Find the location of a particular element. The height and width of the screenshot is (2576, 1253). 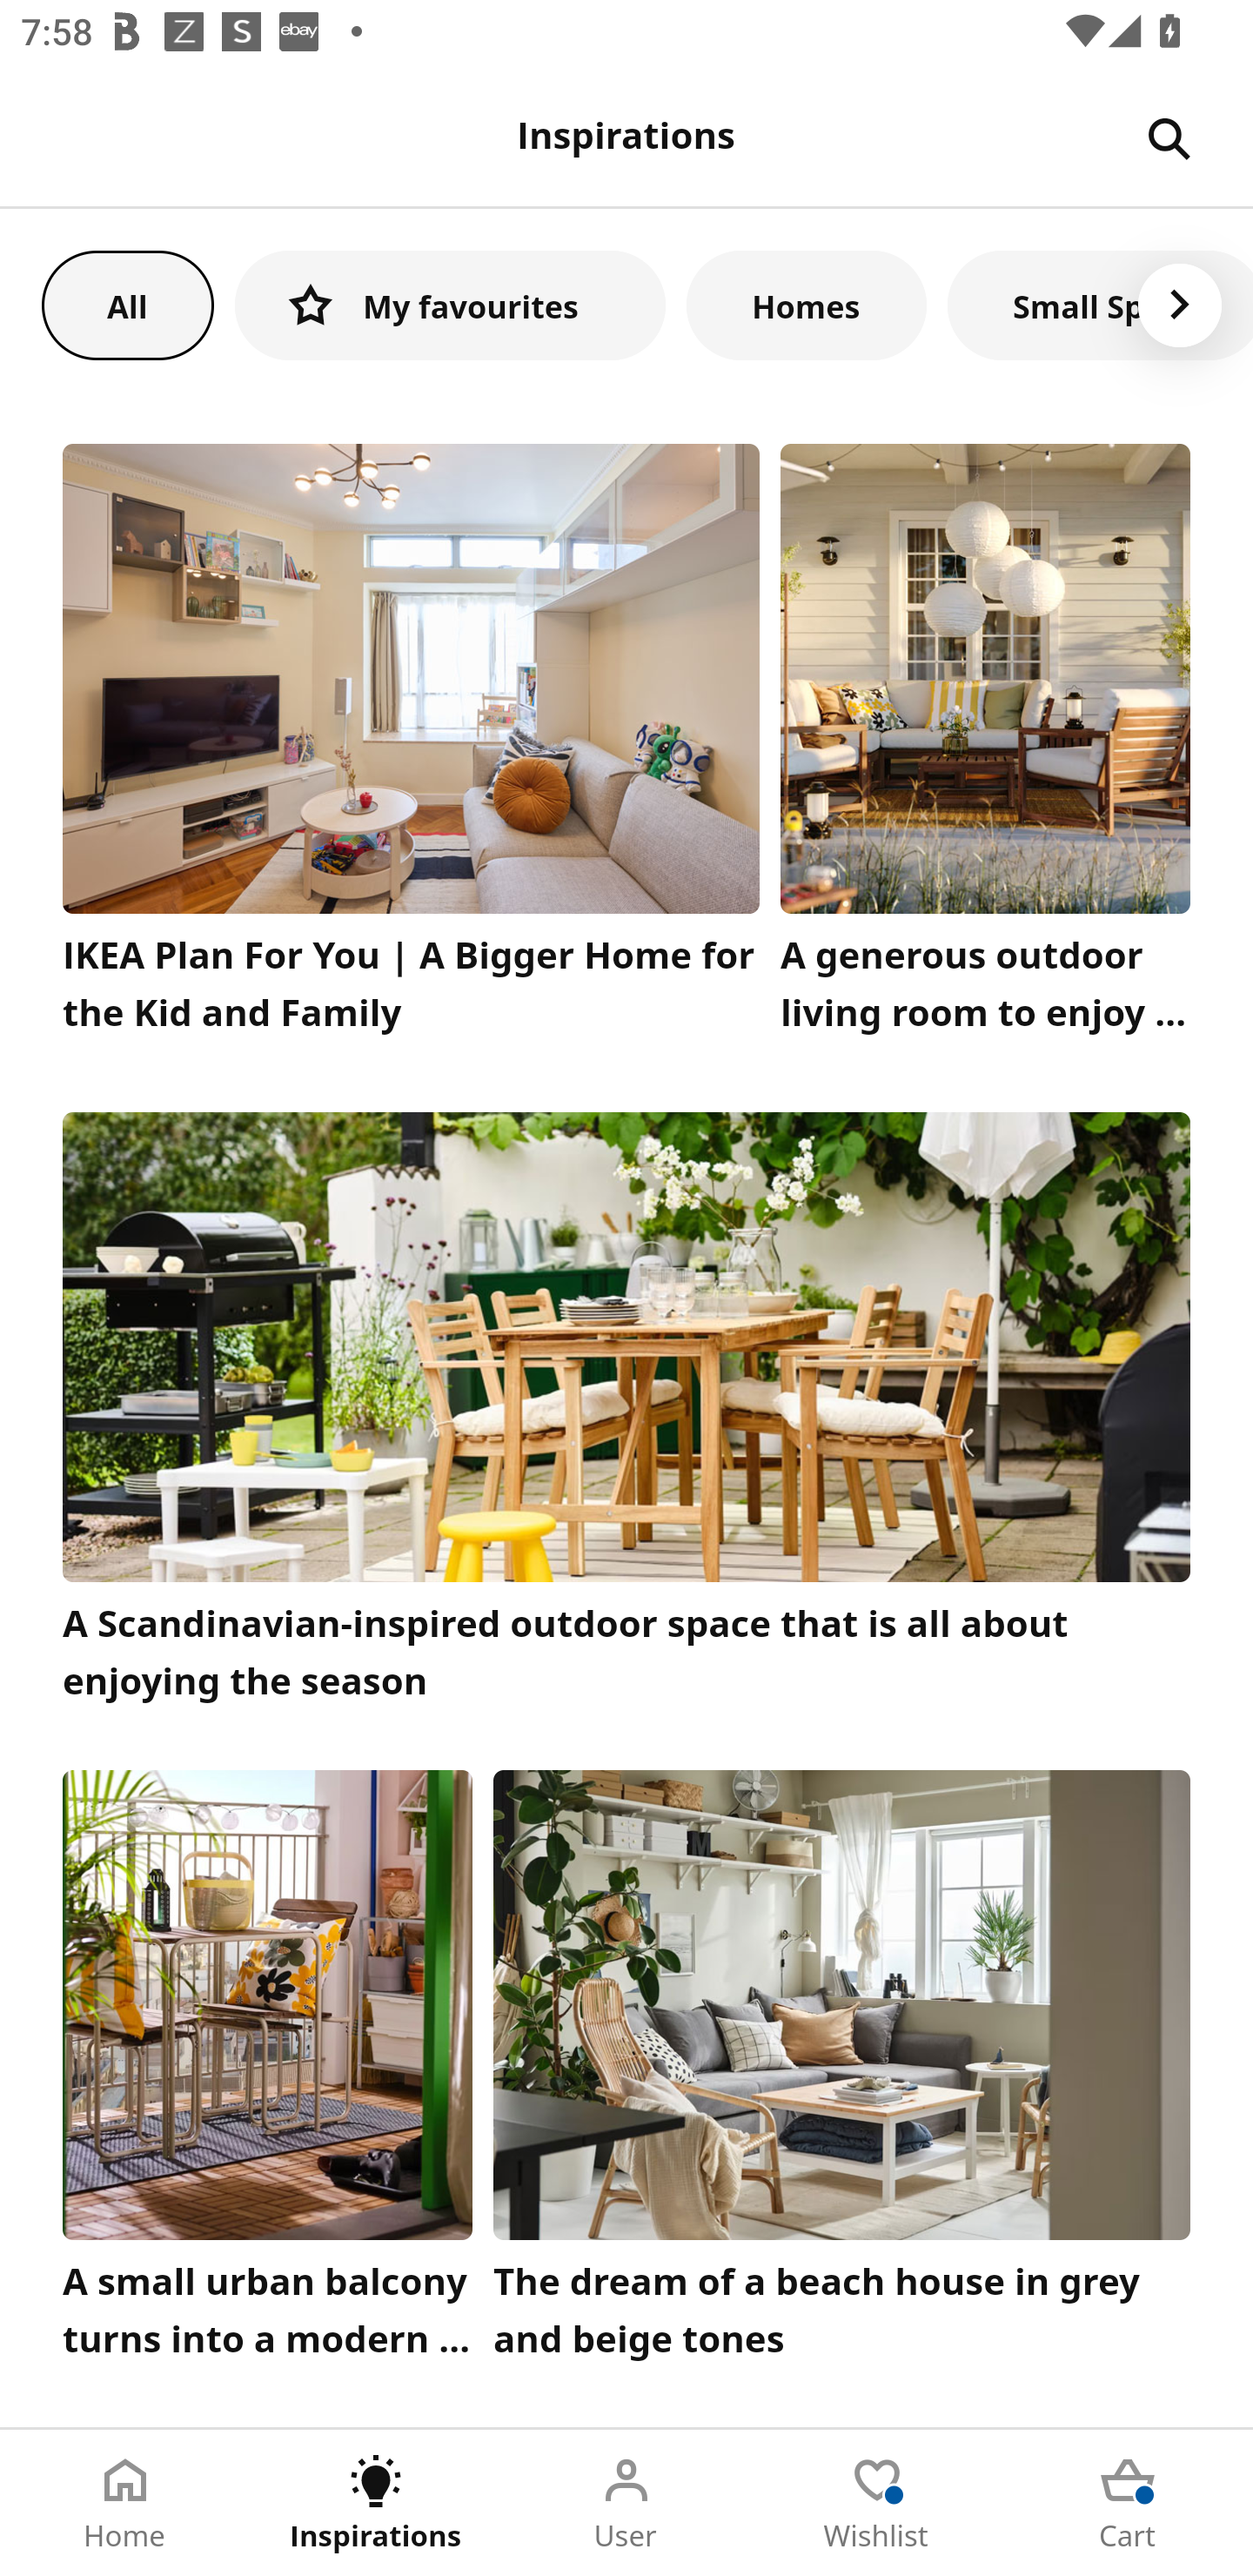

Homes is located at coordinates (807, 305).